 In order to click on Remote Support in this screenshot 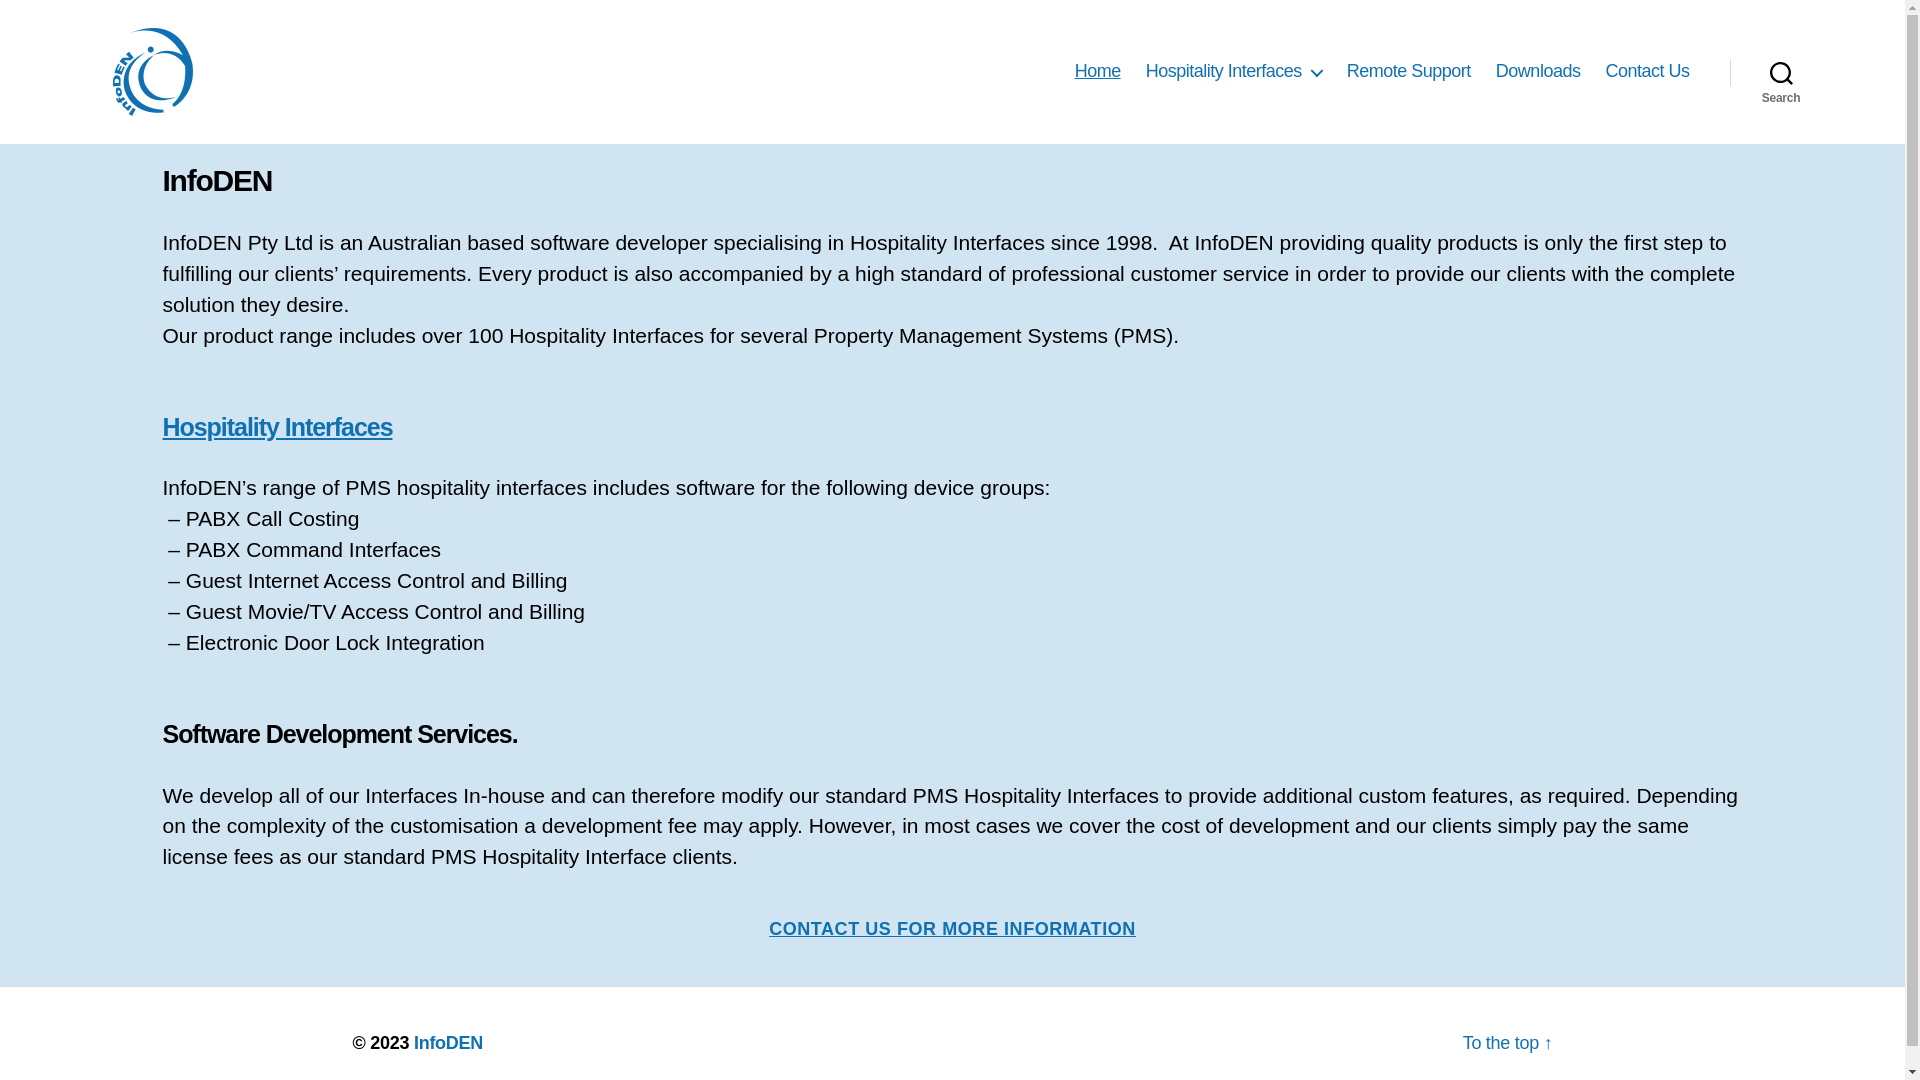, I will do `click(1409, 72)`.